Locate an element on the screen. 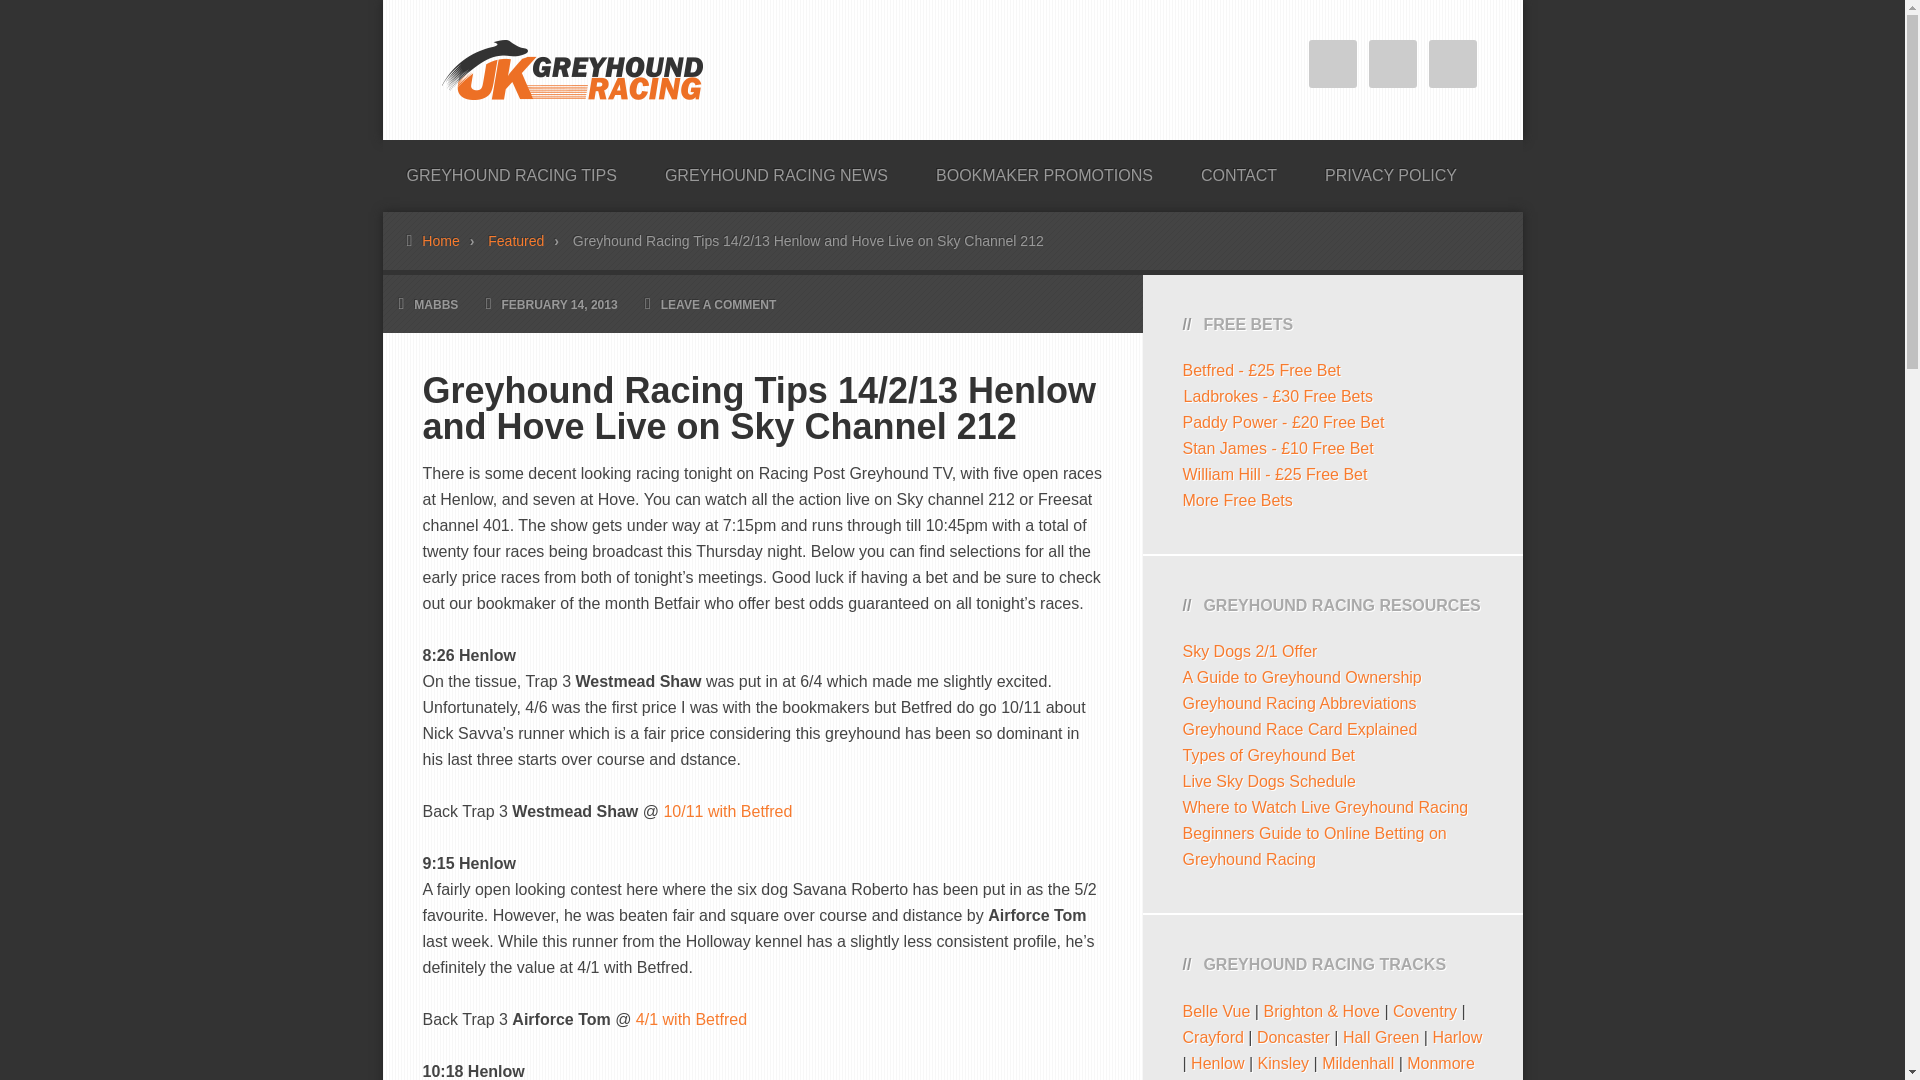 This screenshot has height=1080, width=1920. Home is located at coordinates (452, 241).